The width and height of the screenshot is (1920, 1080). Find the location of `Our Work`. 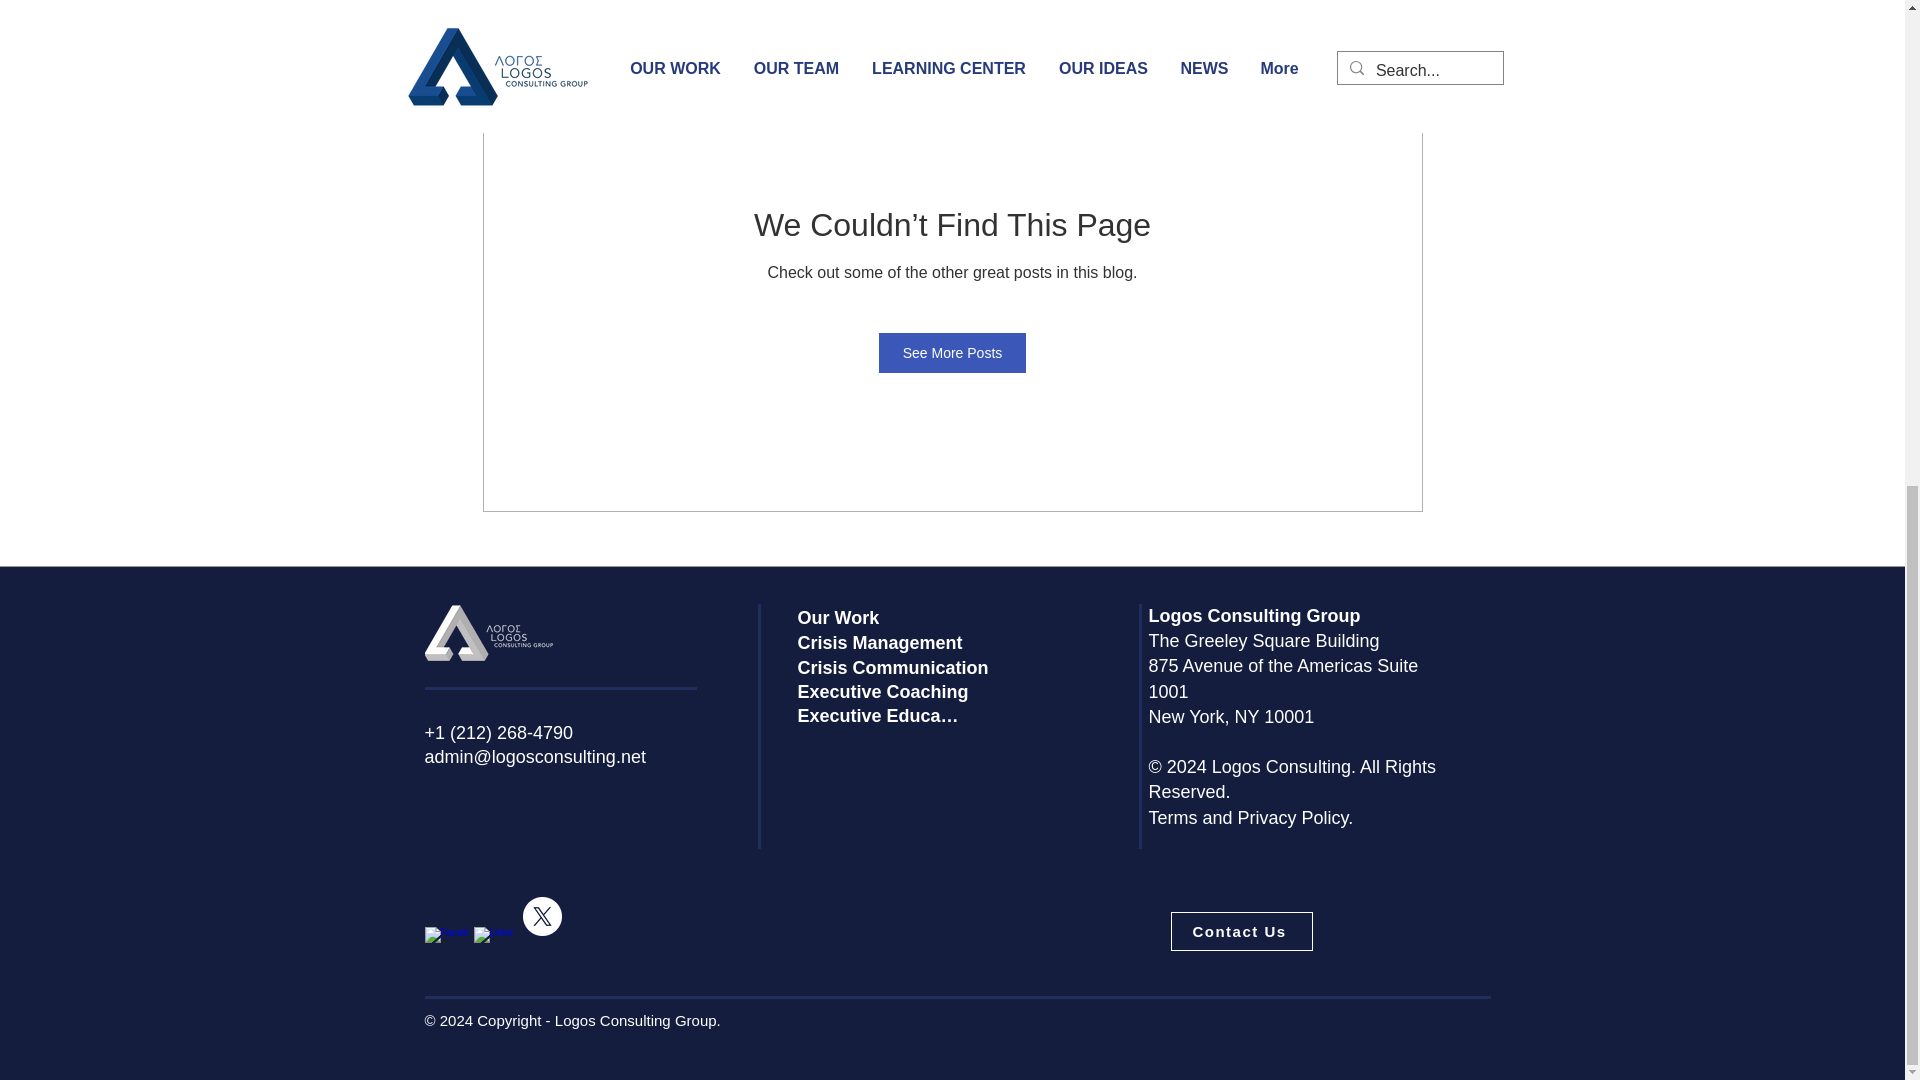

Our Work is located at coordinates (844, 617).